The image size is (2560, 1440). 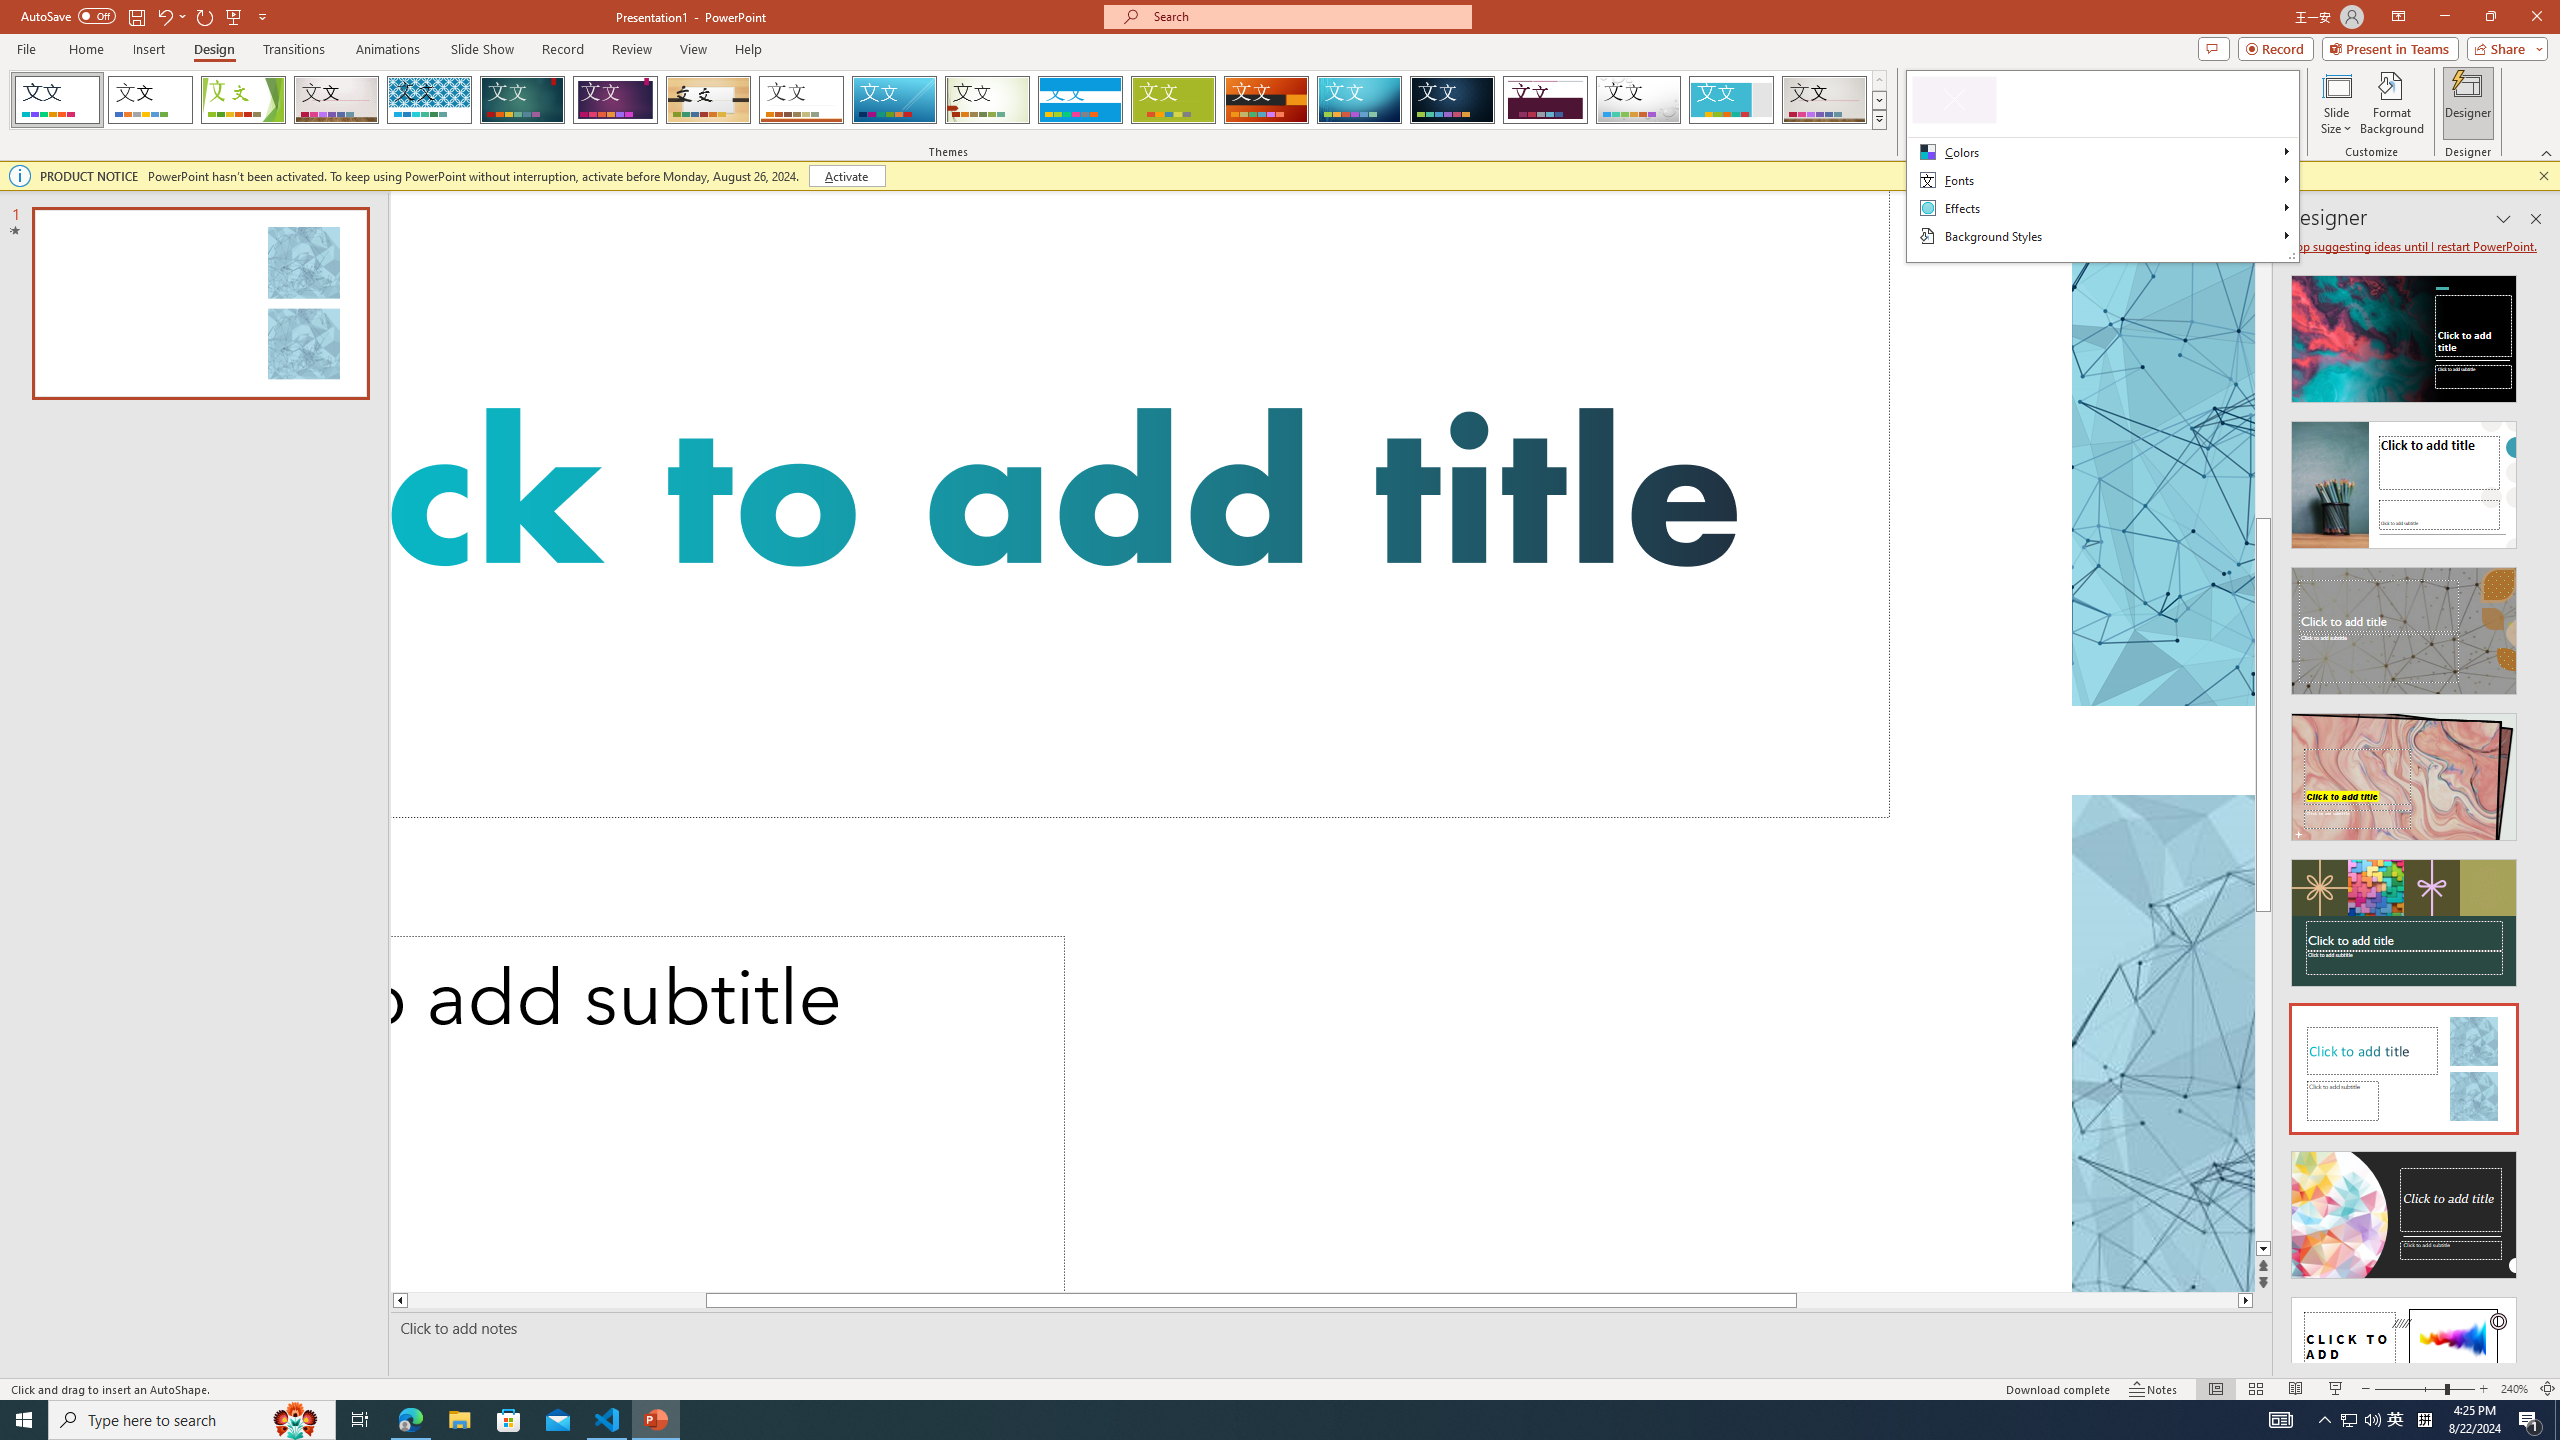 I want to click on Slice, so click(x=894, y=100).